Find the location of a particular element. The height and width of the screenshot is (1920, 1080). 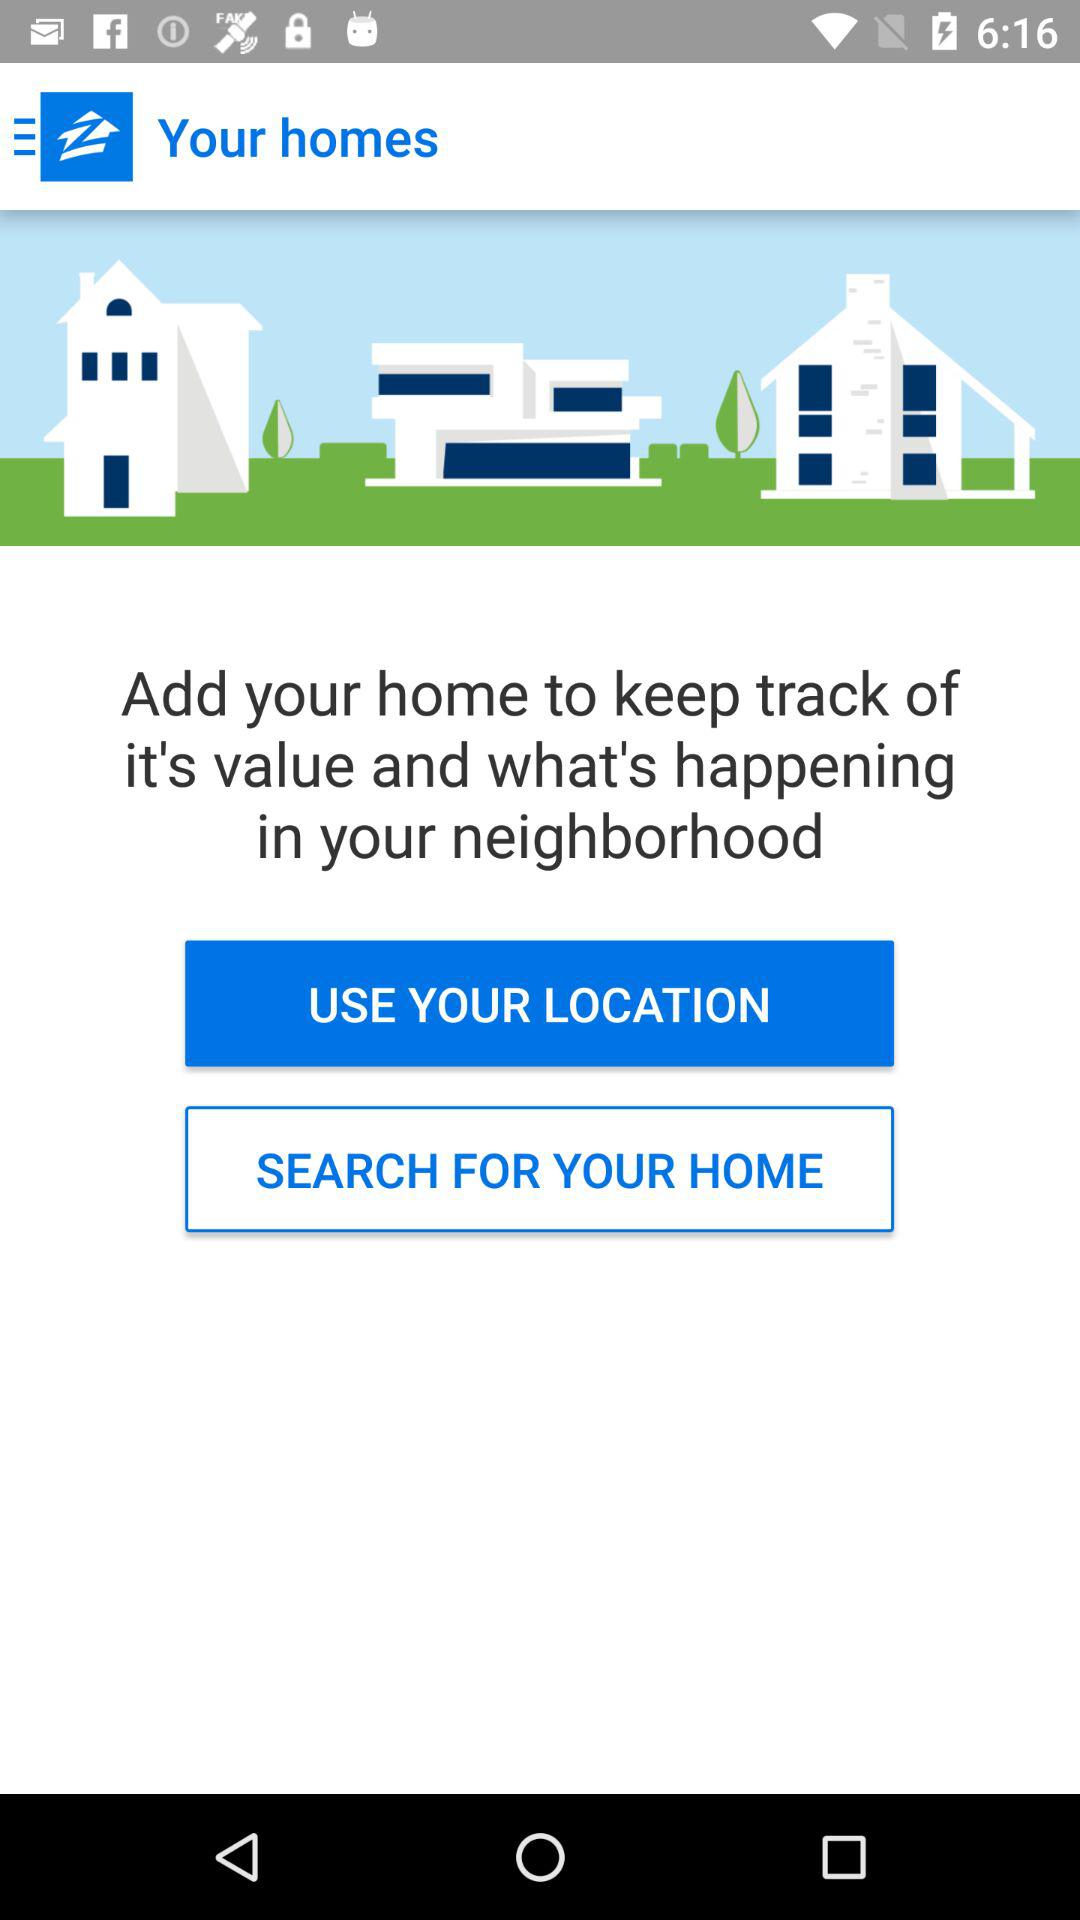

scroll to the use your location is located at coordinates (540, 1003).